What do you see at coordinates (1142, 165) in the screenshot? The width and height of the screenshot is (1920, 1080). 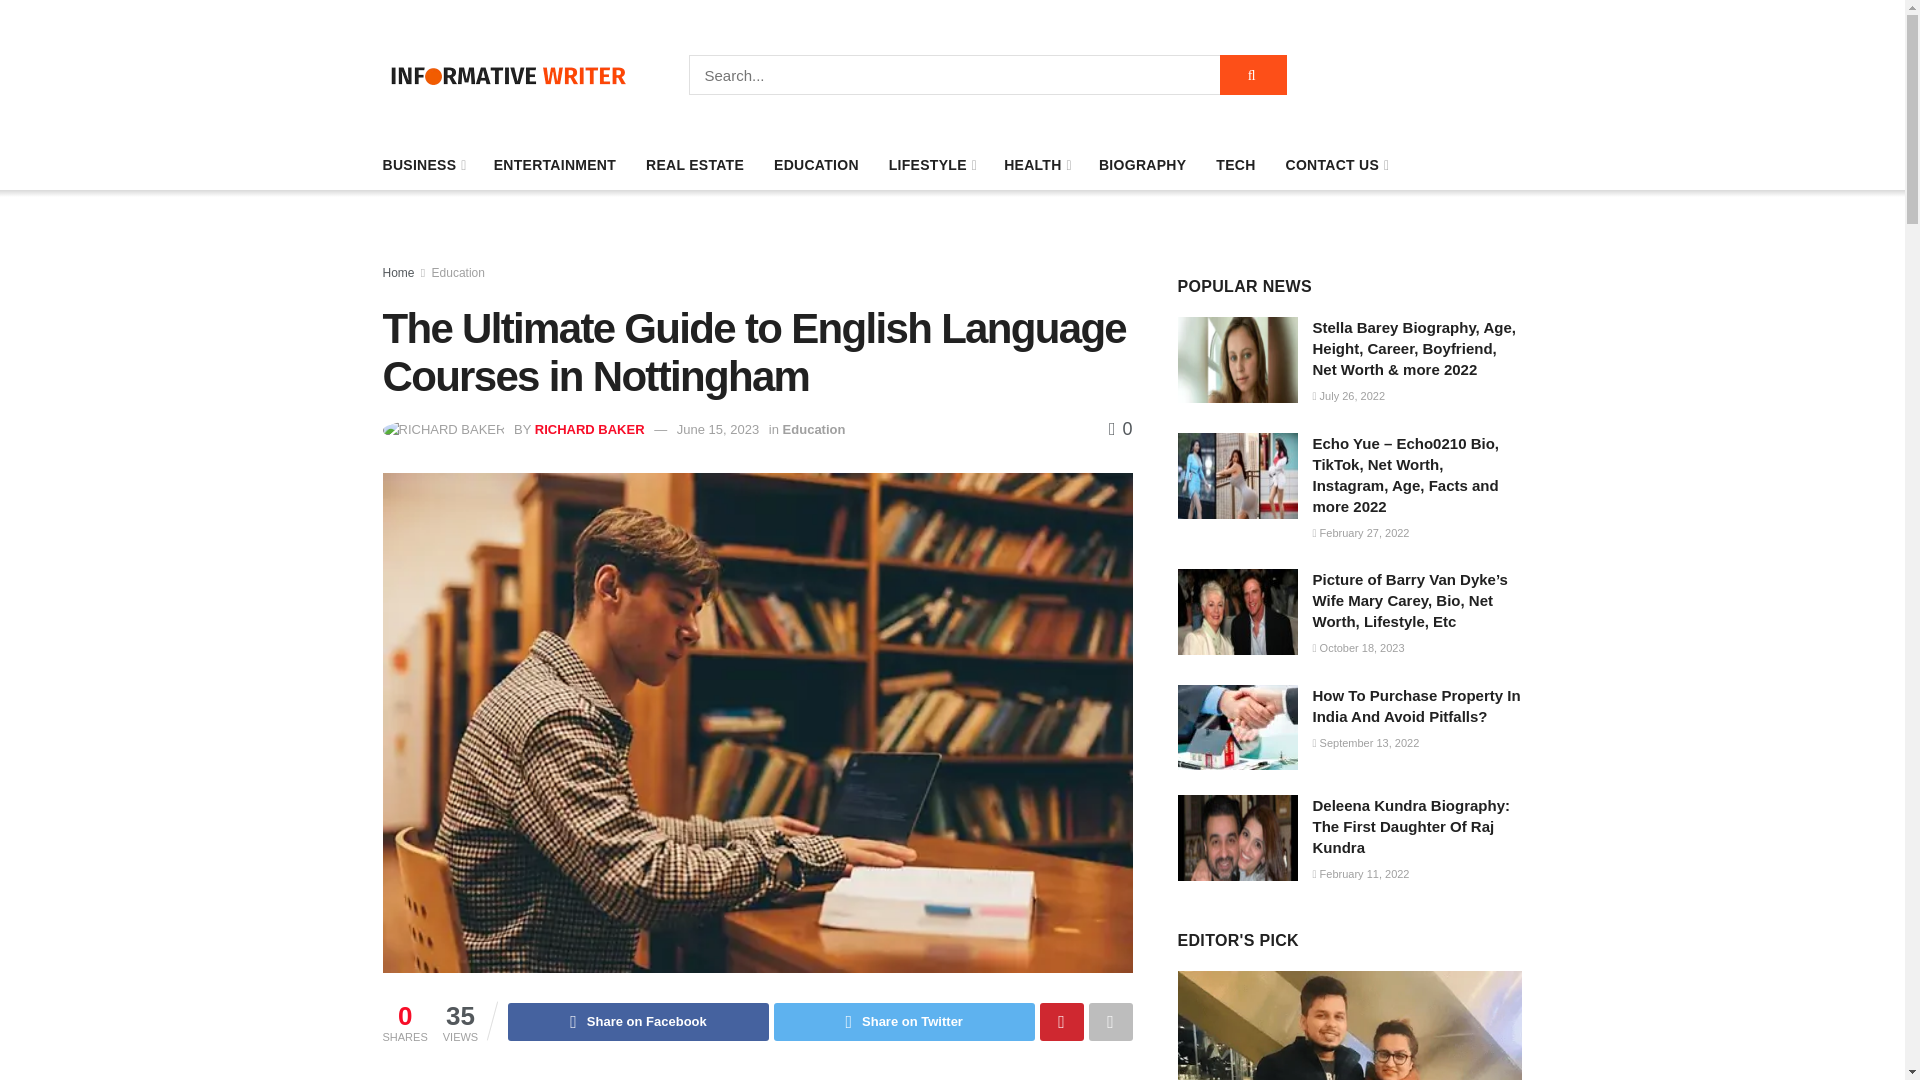 I see `BIOGRAPHY` at bounding box center [1142, 165].